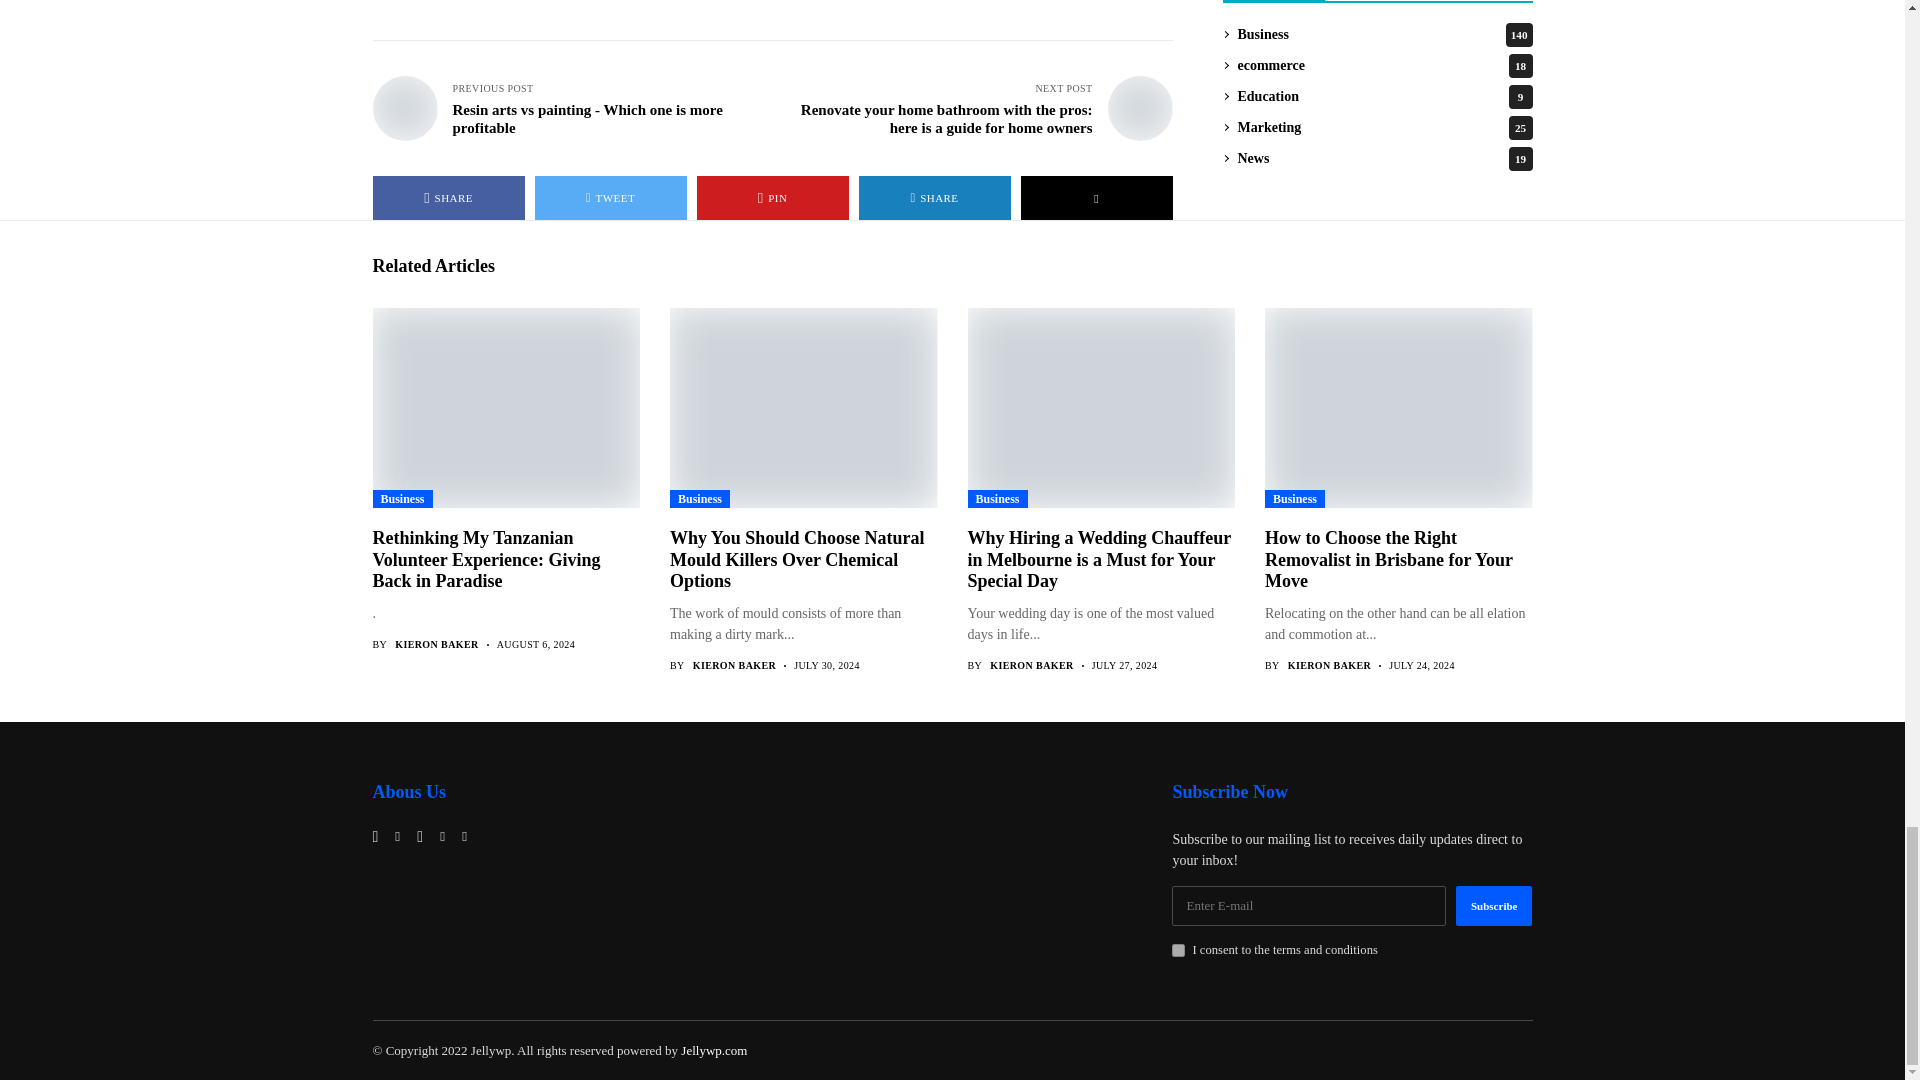  Describe the element at coordinates (734, 665) in the screenshot. I see `Posts by Kieron Baker` at that location.